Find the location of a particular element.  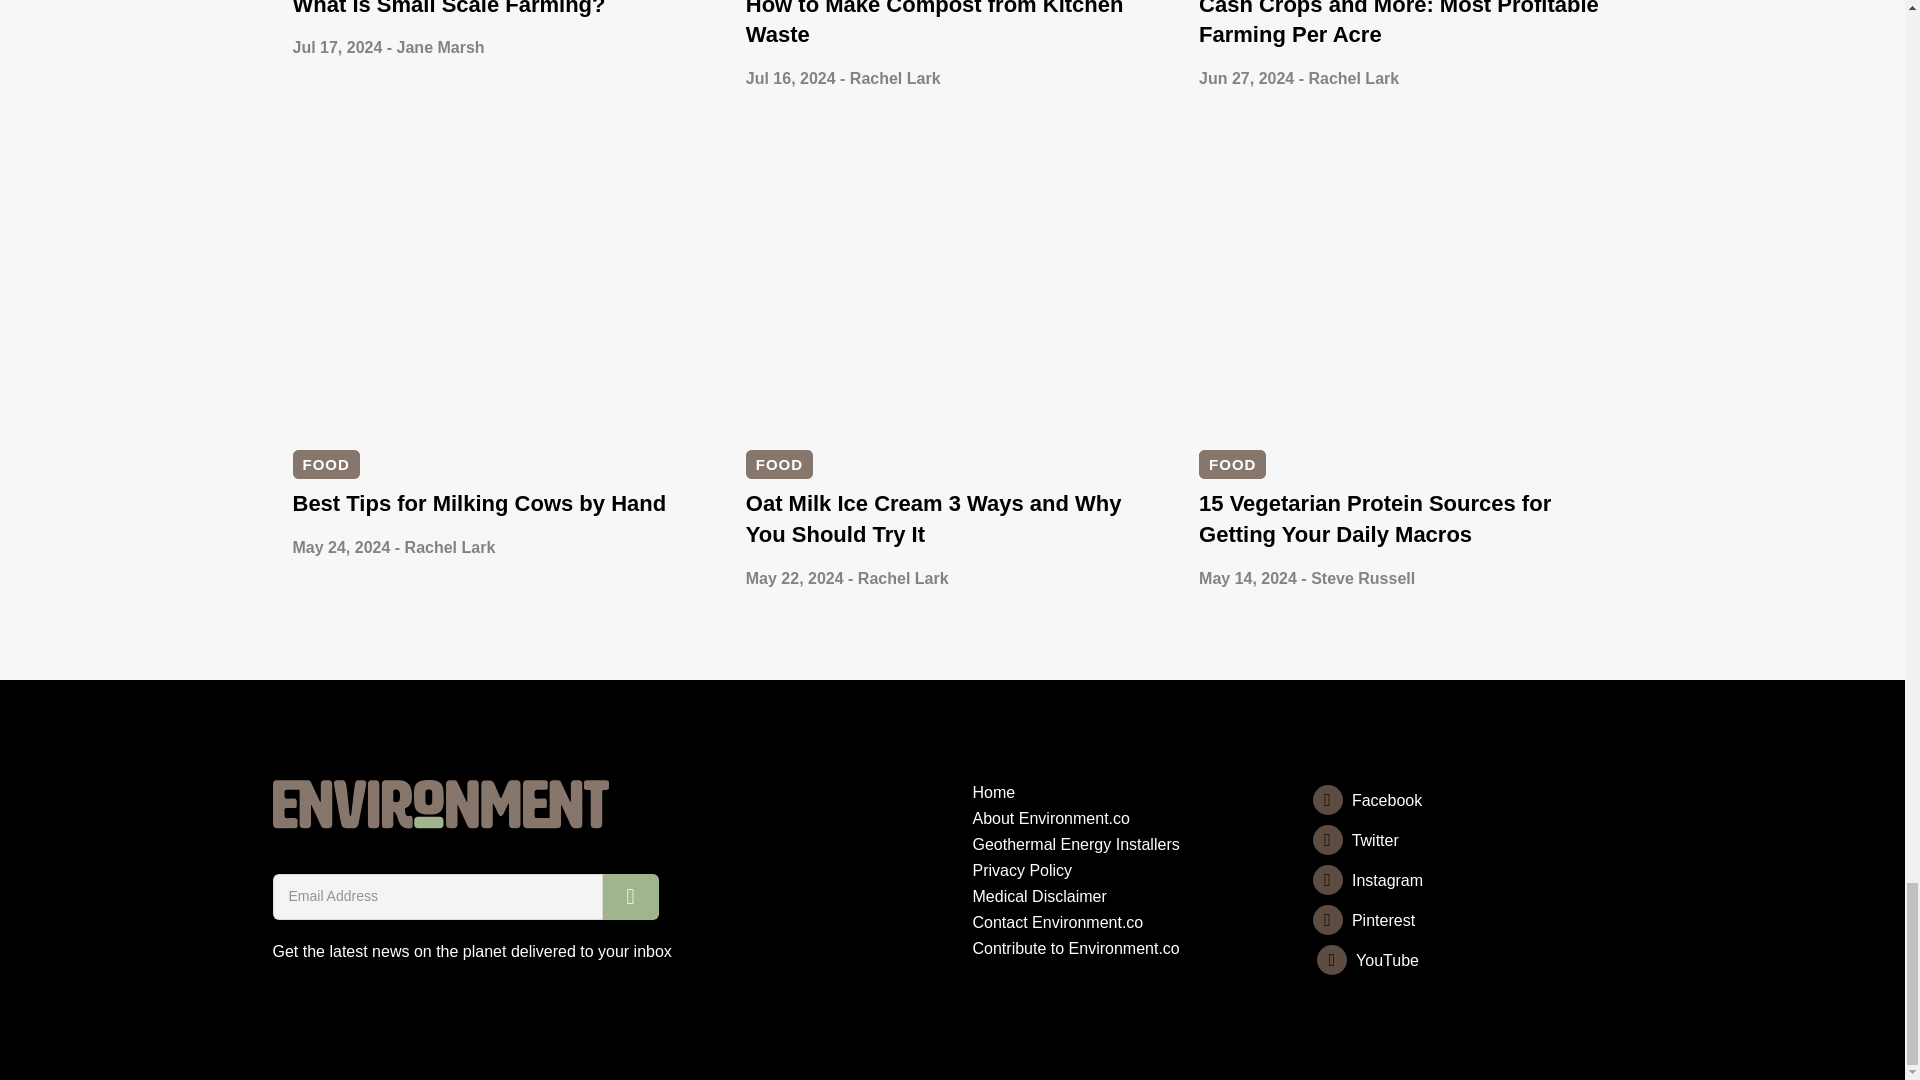

Best Tips for Milking Cows by Hand is located at coordinates (478, 504).